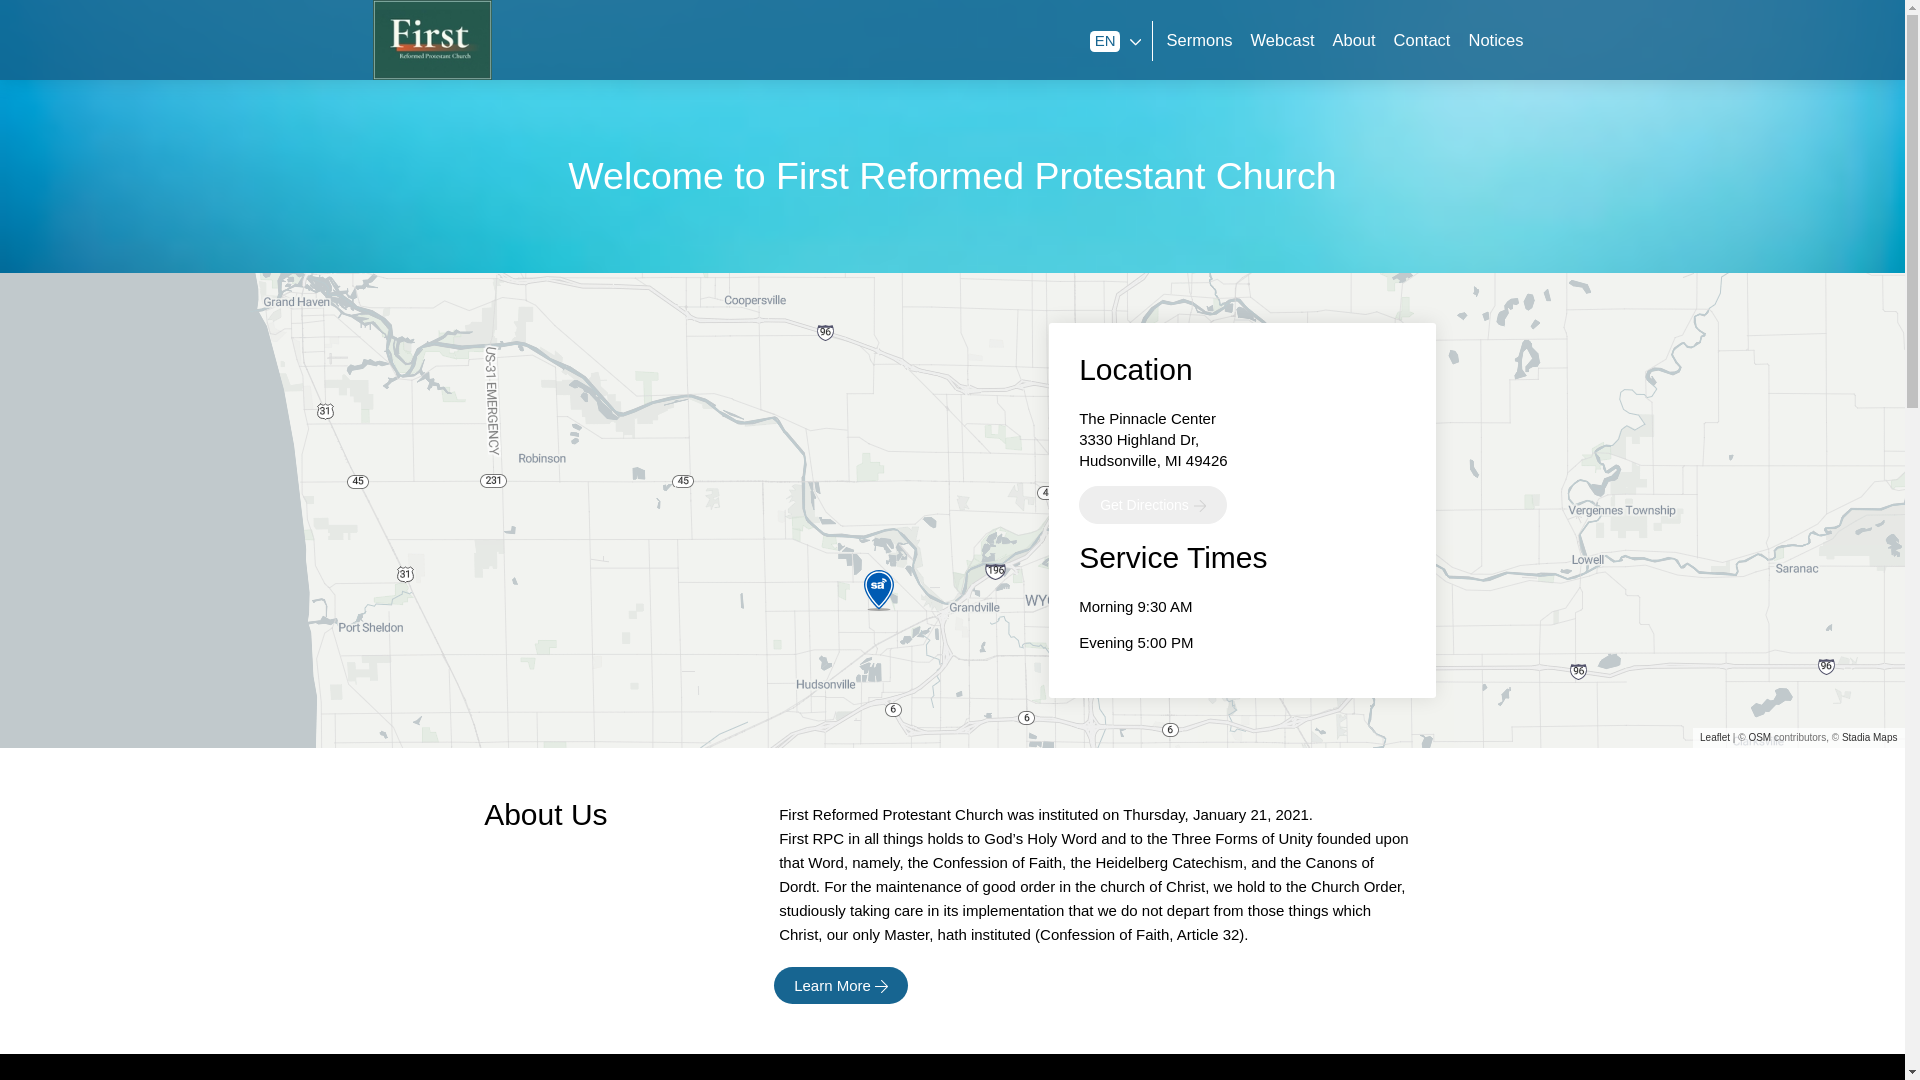 This screenshot has width=1920, height=1080. I want to click on OSM, so click(1758, 738).